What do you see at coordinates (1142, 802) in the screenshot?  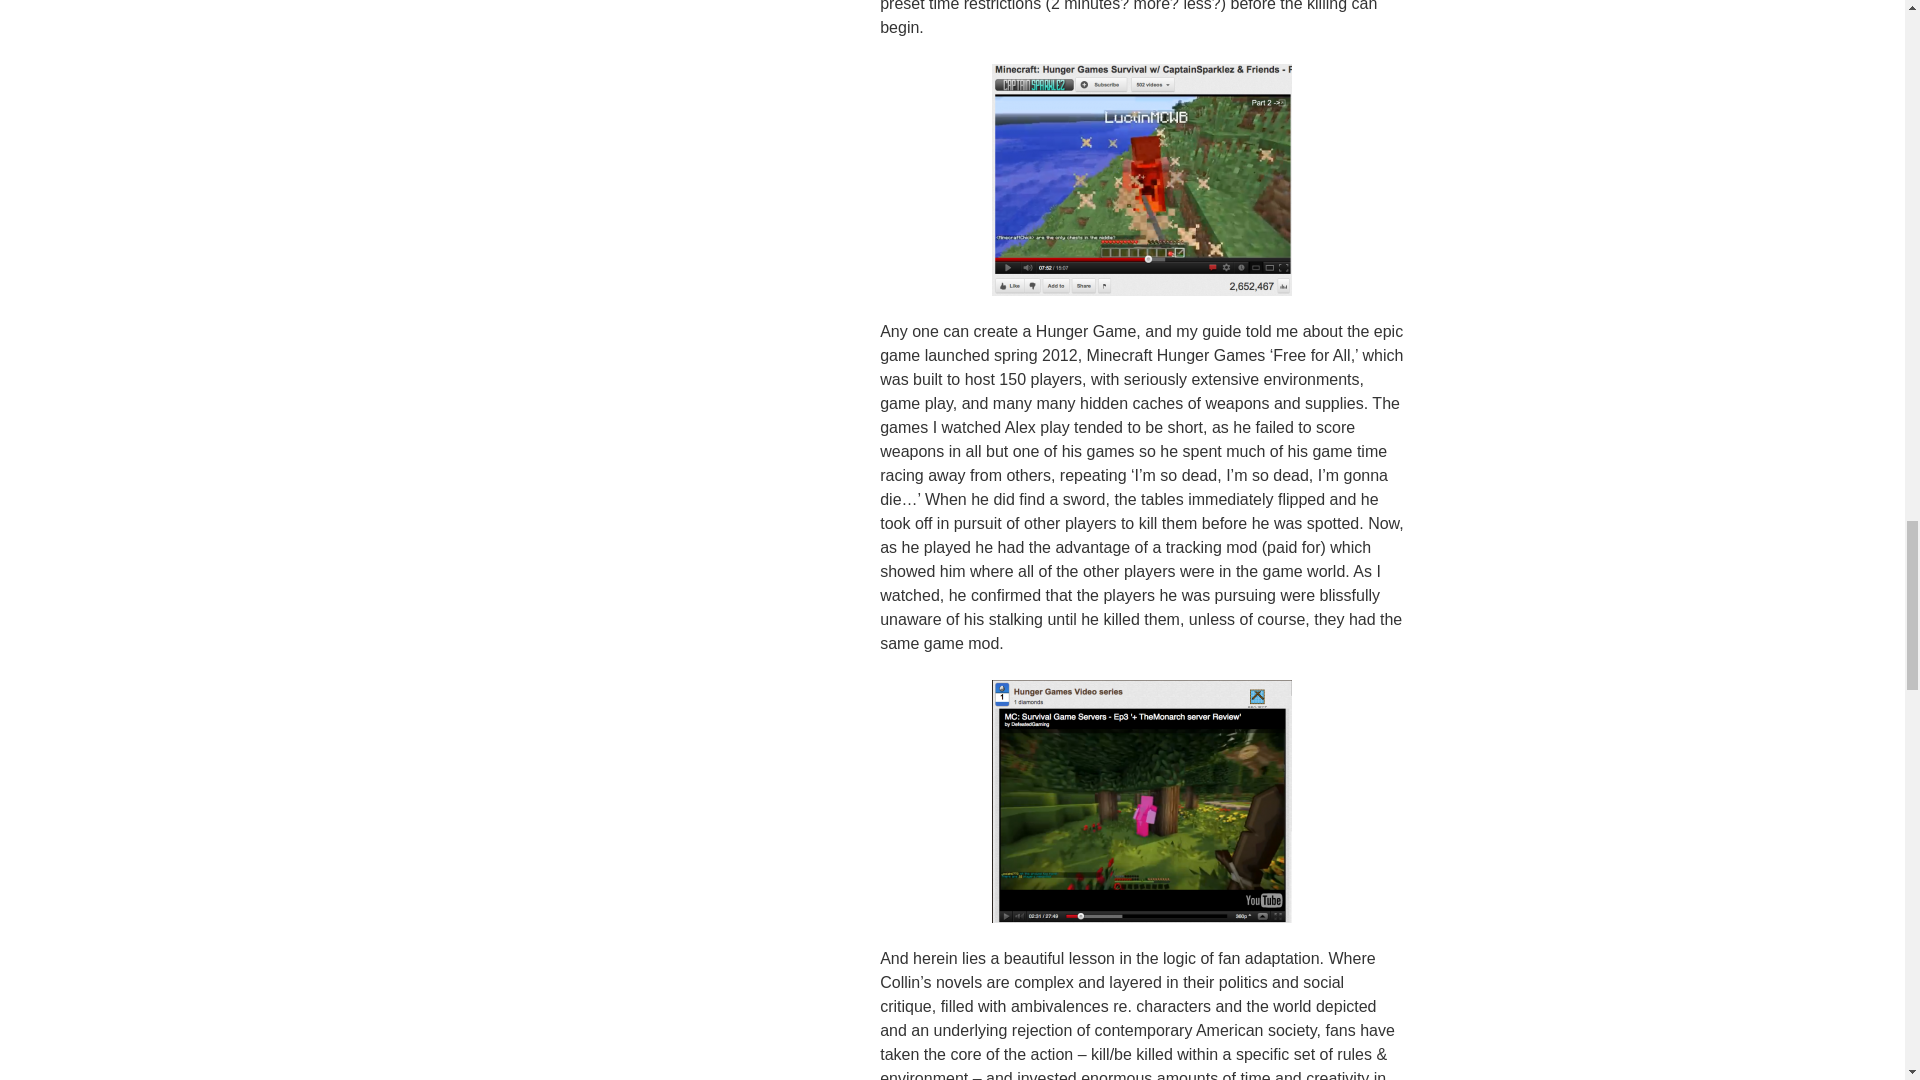 I see `MC Survival Game Servers Ep3` at bounding box center [1142, 802].